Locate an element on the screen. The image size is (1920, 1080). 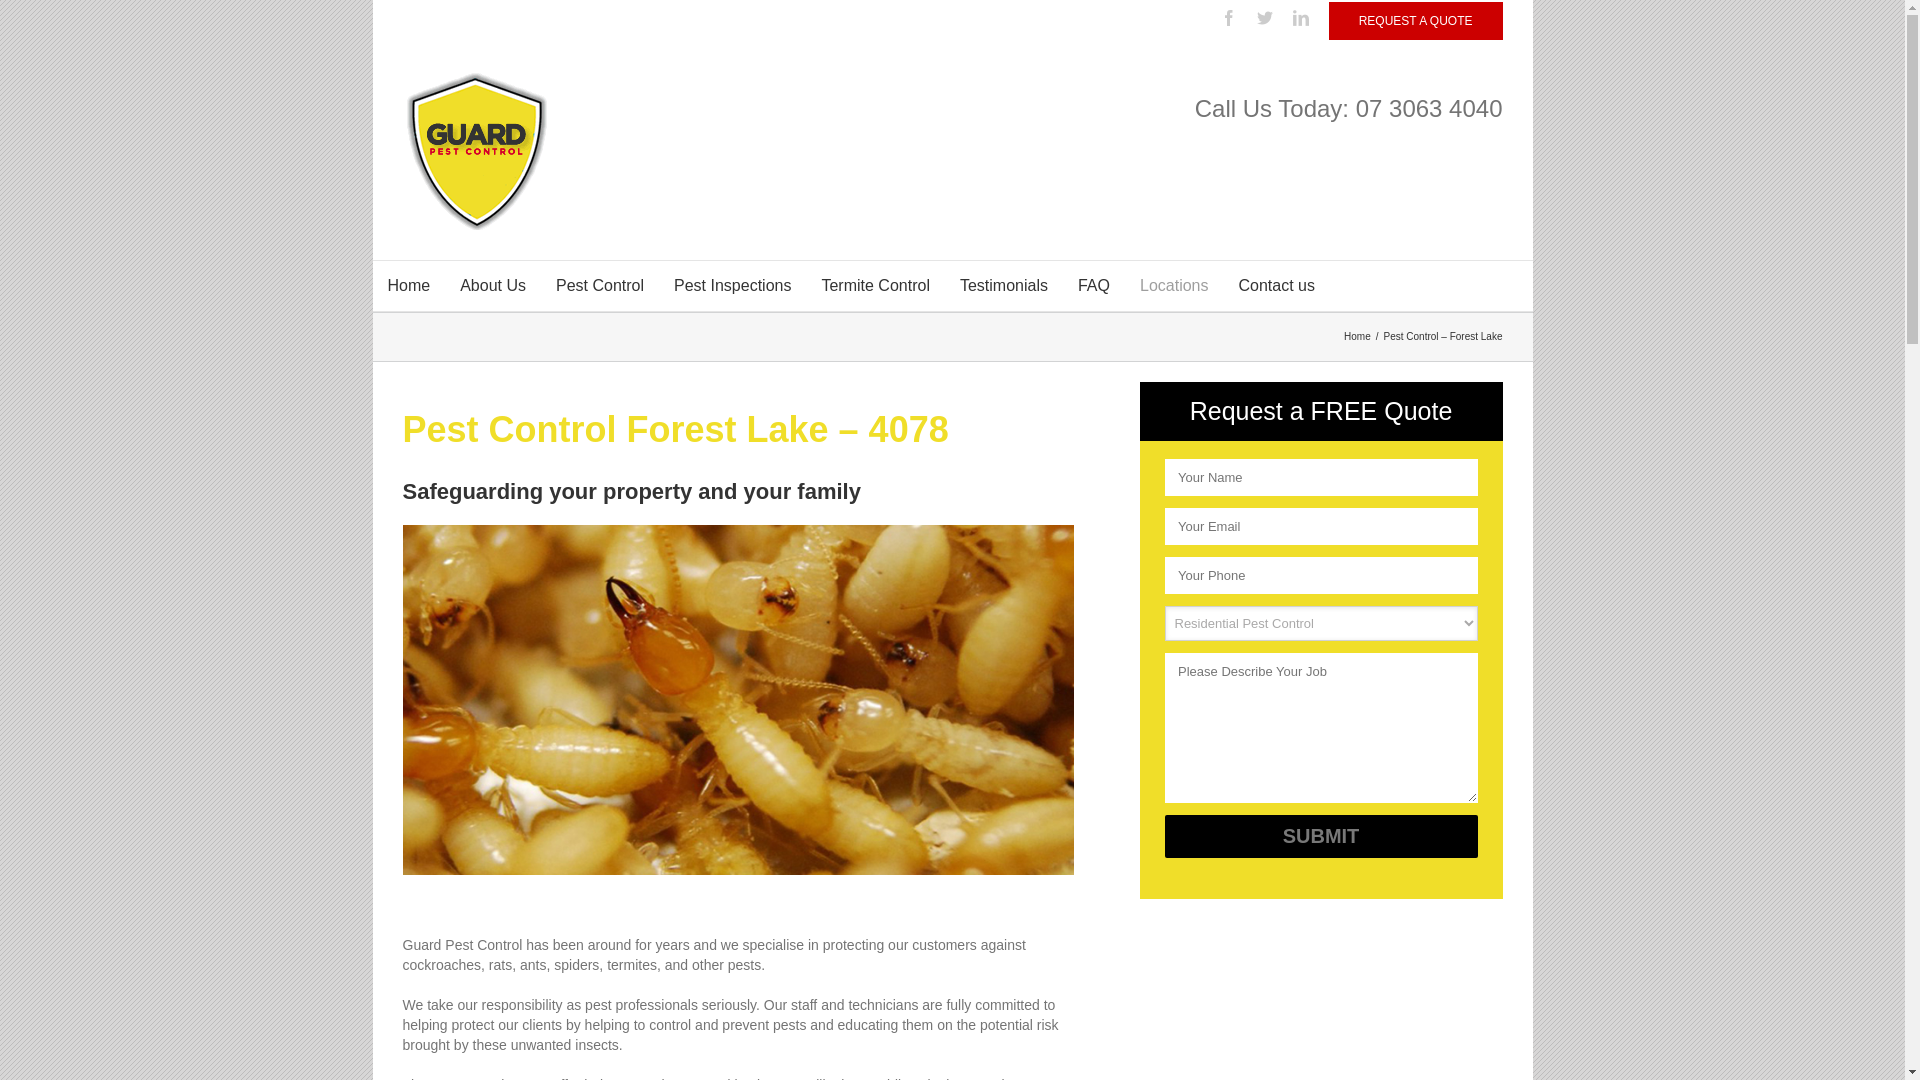
Linkedin is located at coordinates (1301, 18).